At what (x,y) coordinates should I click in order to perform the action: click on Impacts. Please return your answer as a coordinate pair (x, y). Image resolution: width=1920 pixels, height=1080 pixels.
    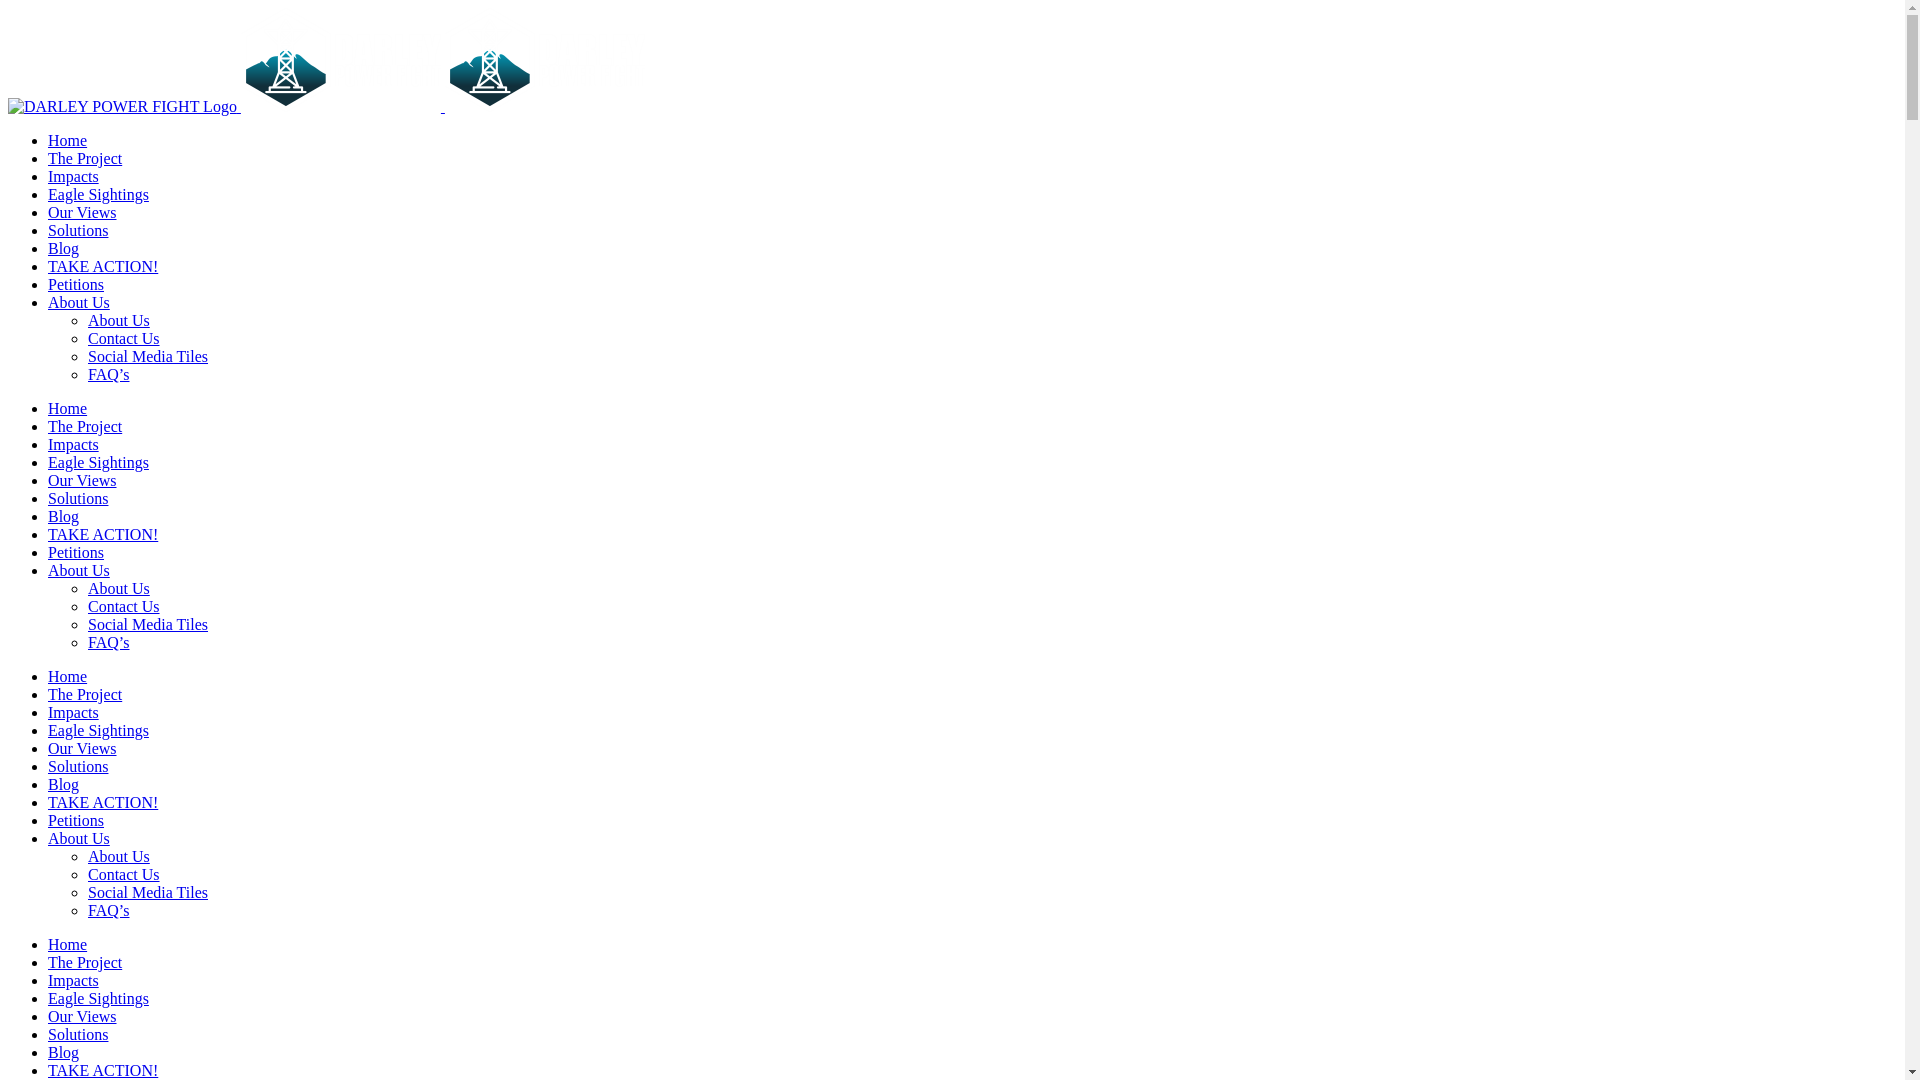
    Looking at the image, I should click on (74, 712).